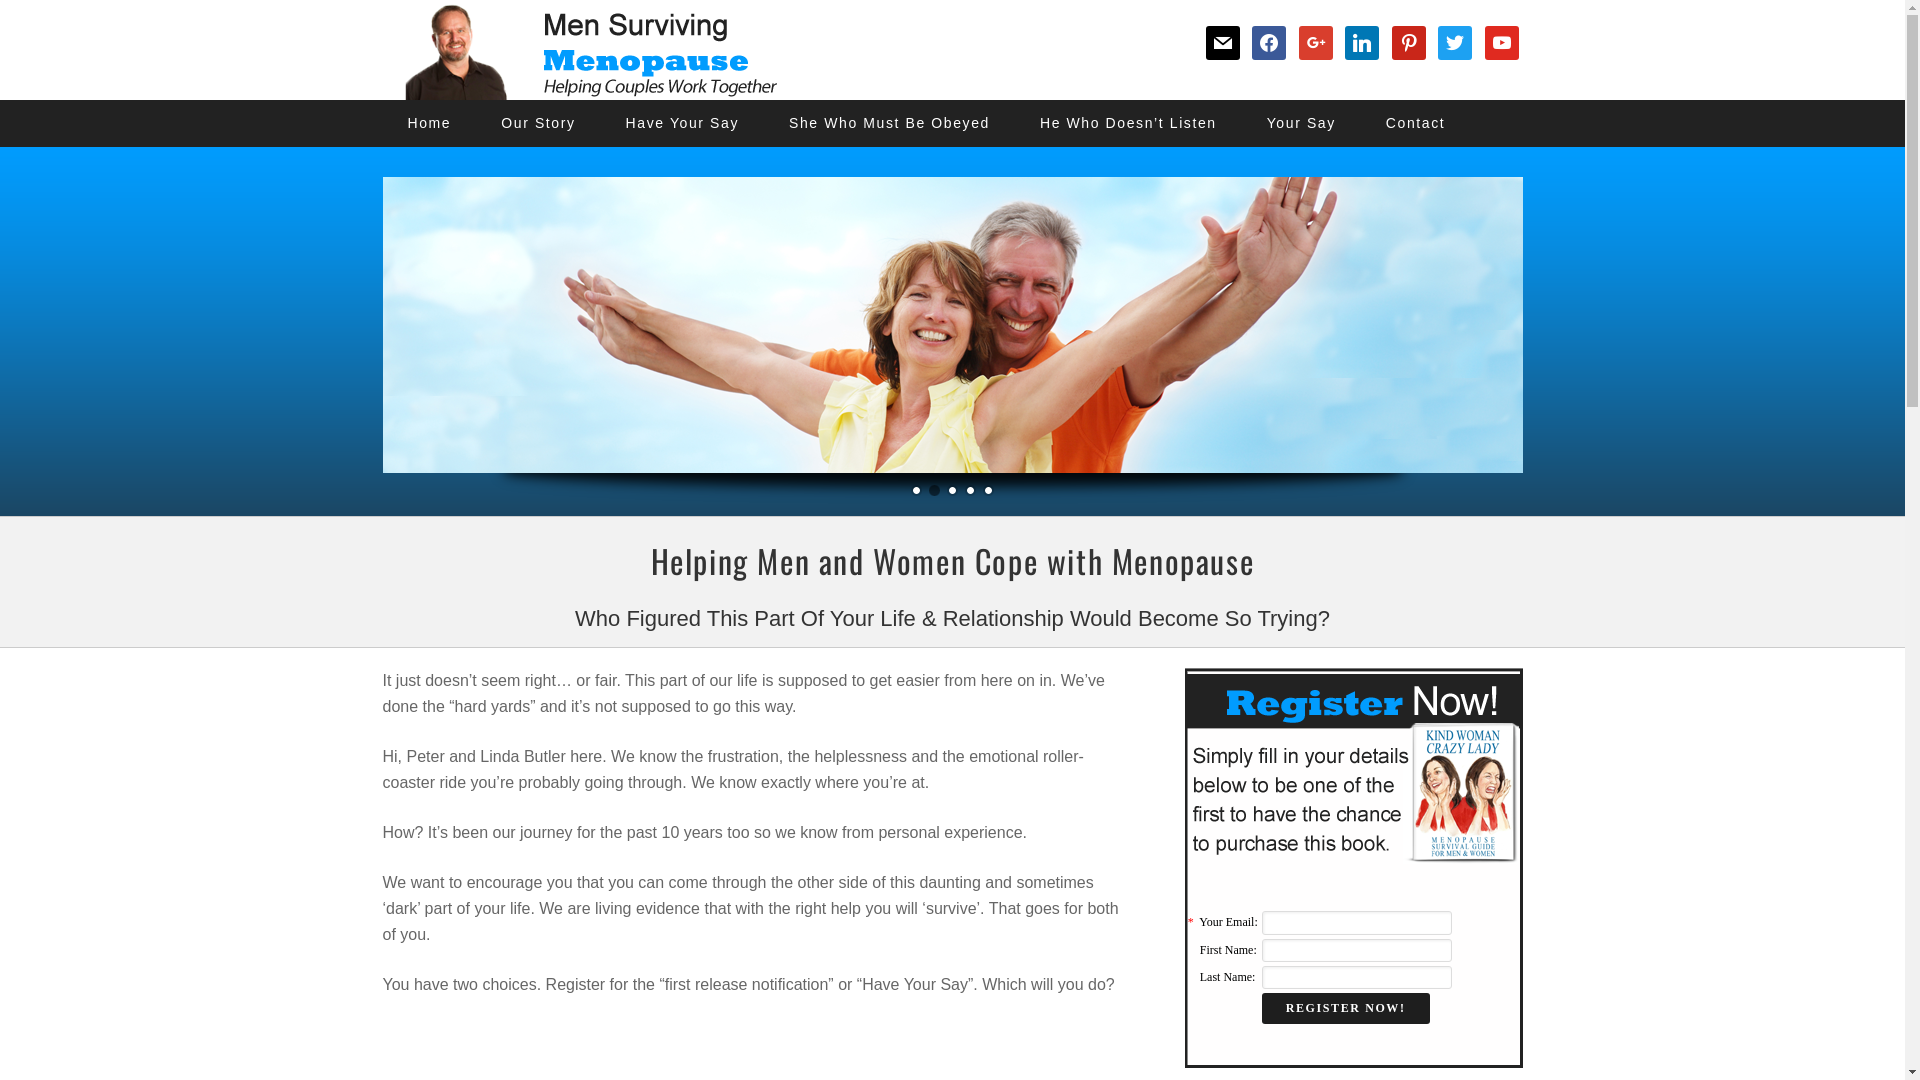 This screenshot has width=1920, height=1080. Describe the element at coordinates (934, 492) in the screenshot. I see `2` at that location.